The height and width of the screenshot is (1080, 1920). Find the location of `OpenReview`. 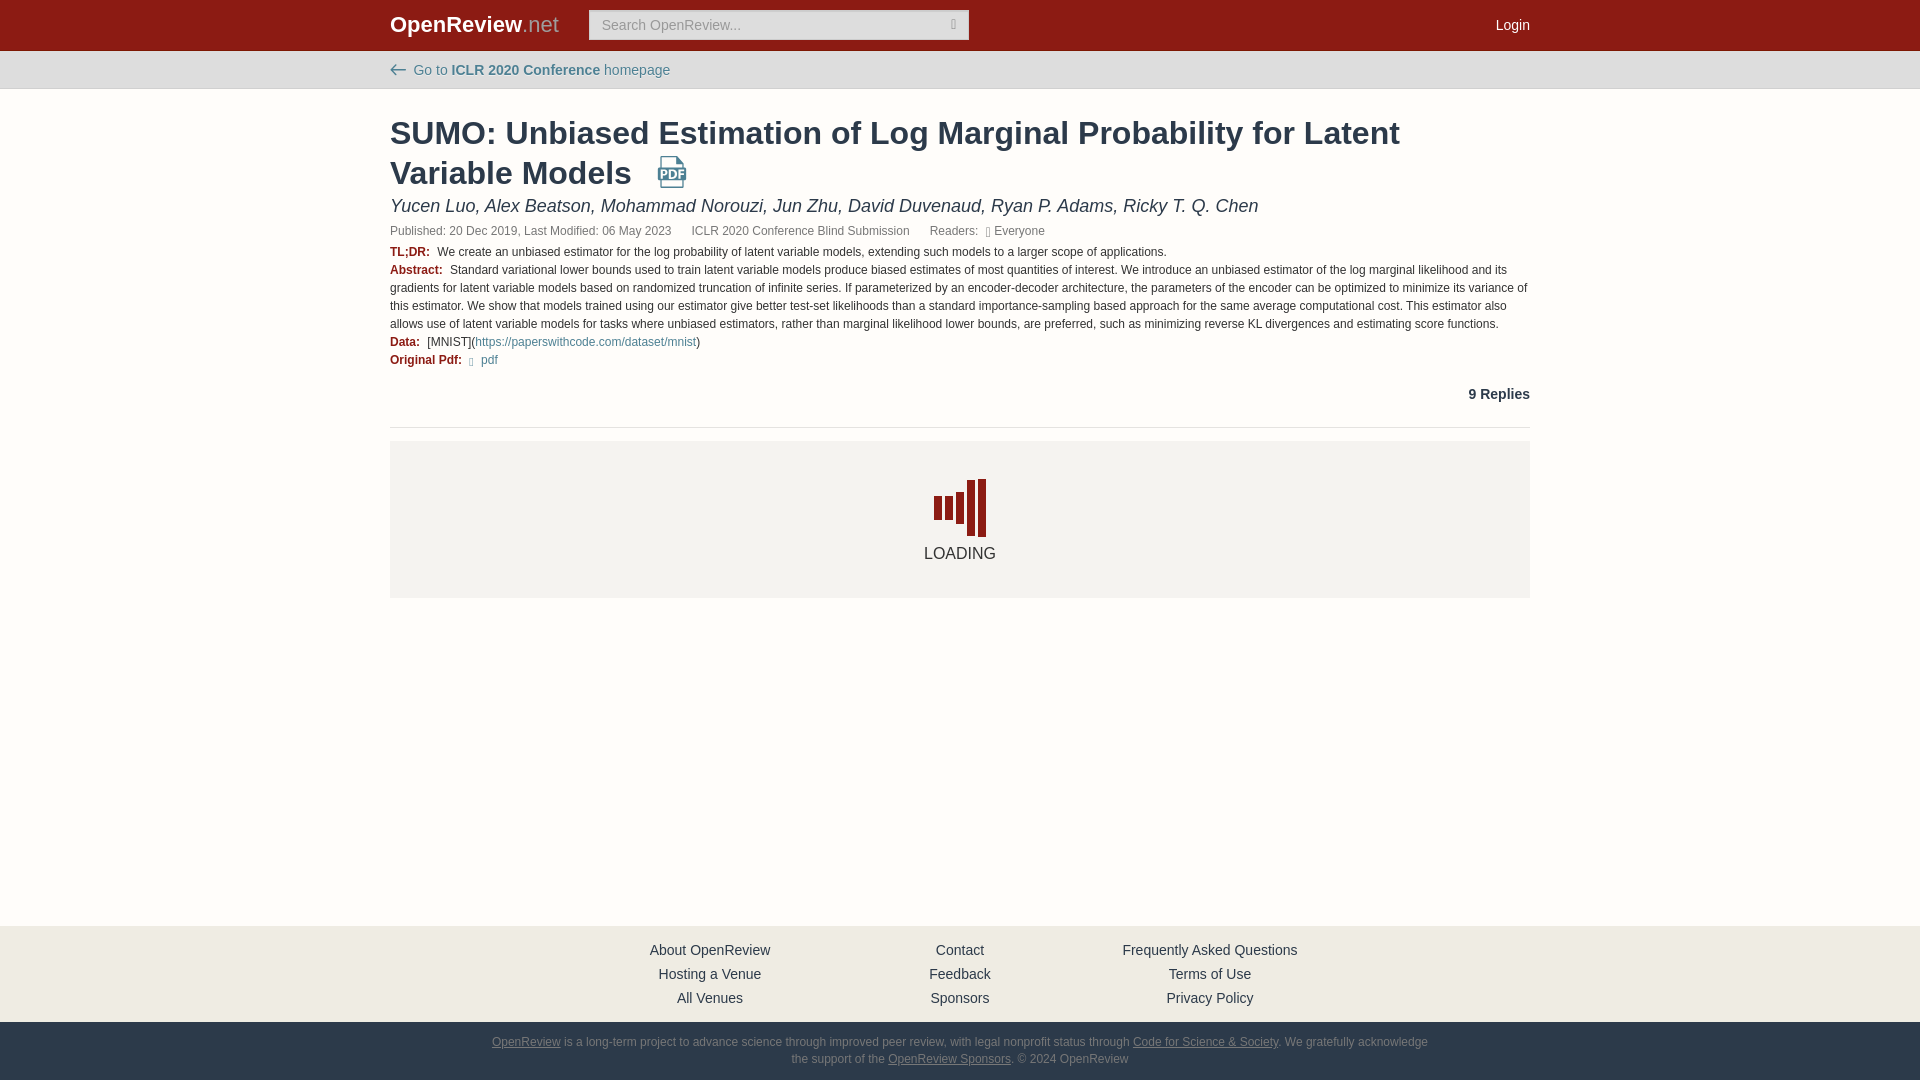

OpenReview is located at coordinates (526, 1041).